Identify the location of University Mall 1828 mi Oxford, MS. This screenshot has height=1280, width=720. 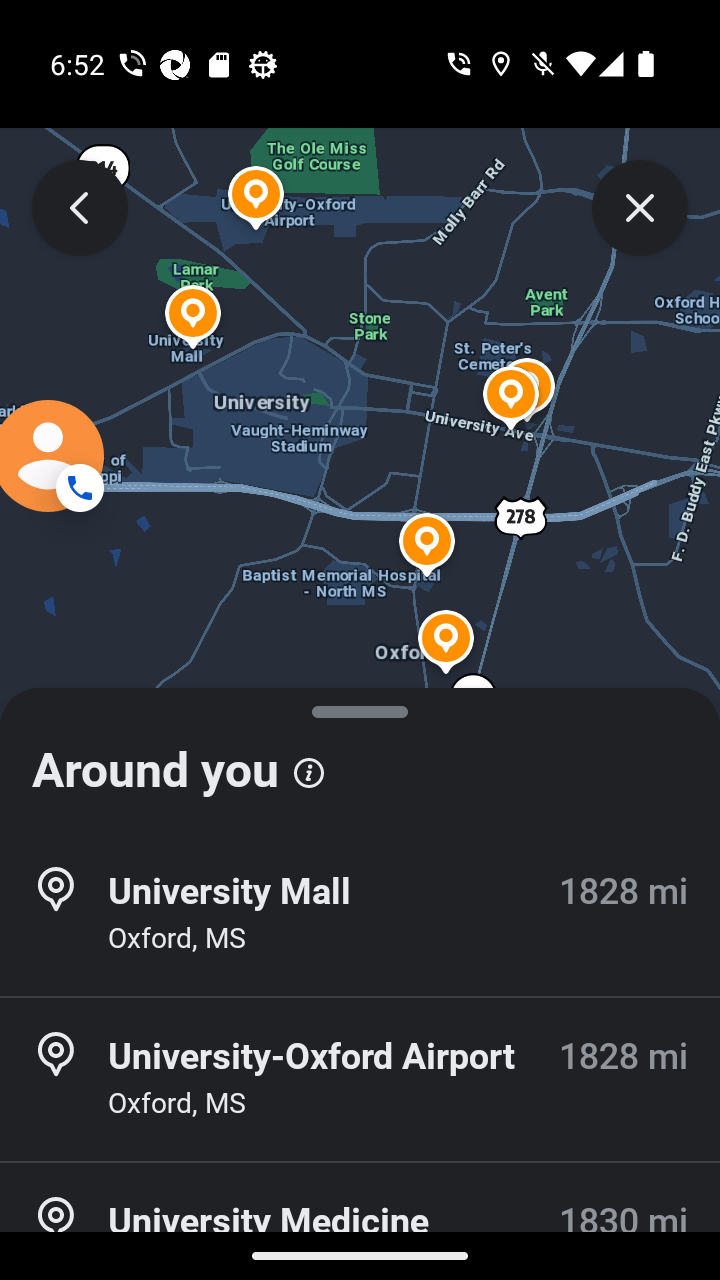
(360, 914).